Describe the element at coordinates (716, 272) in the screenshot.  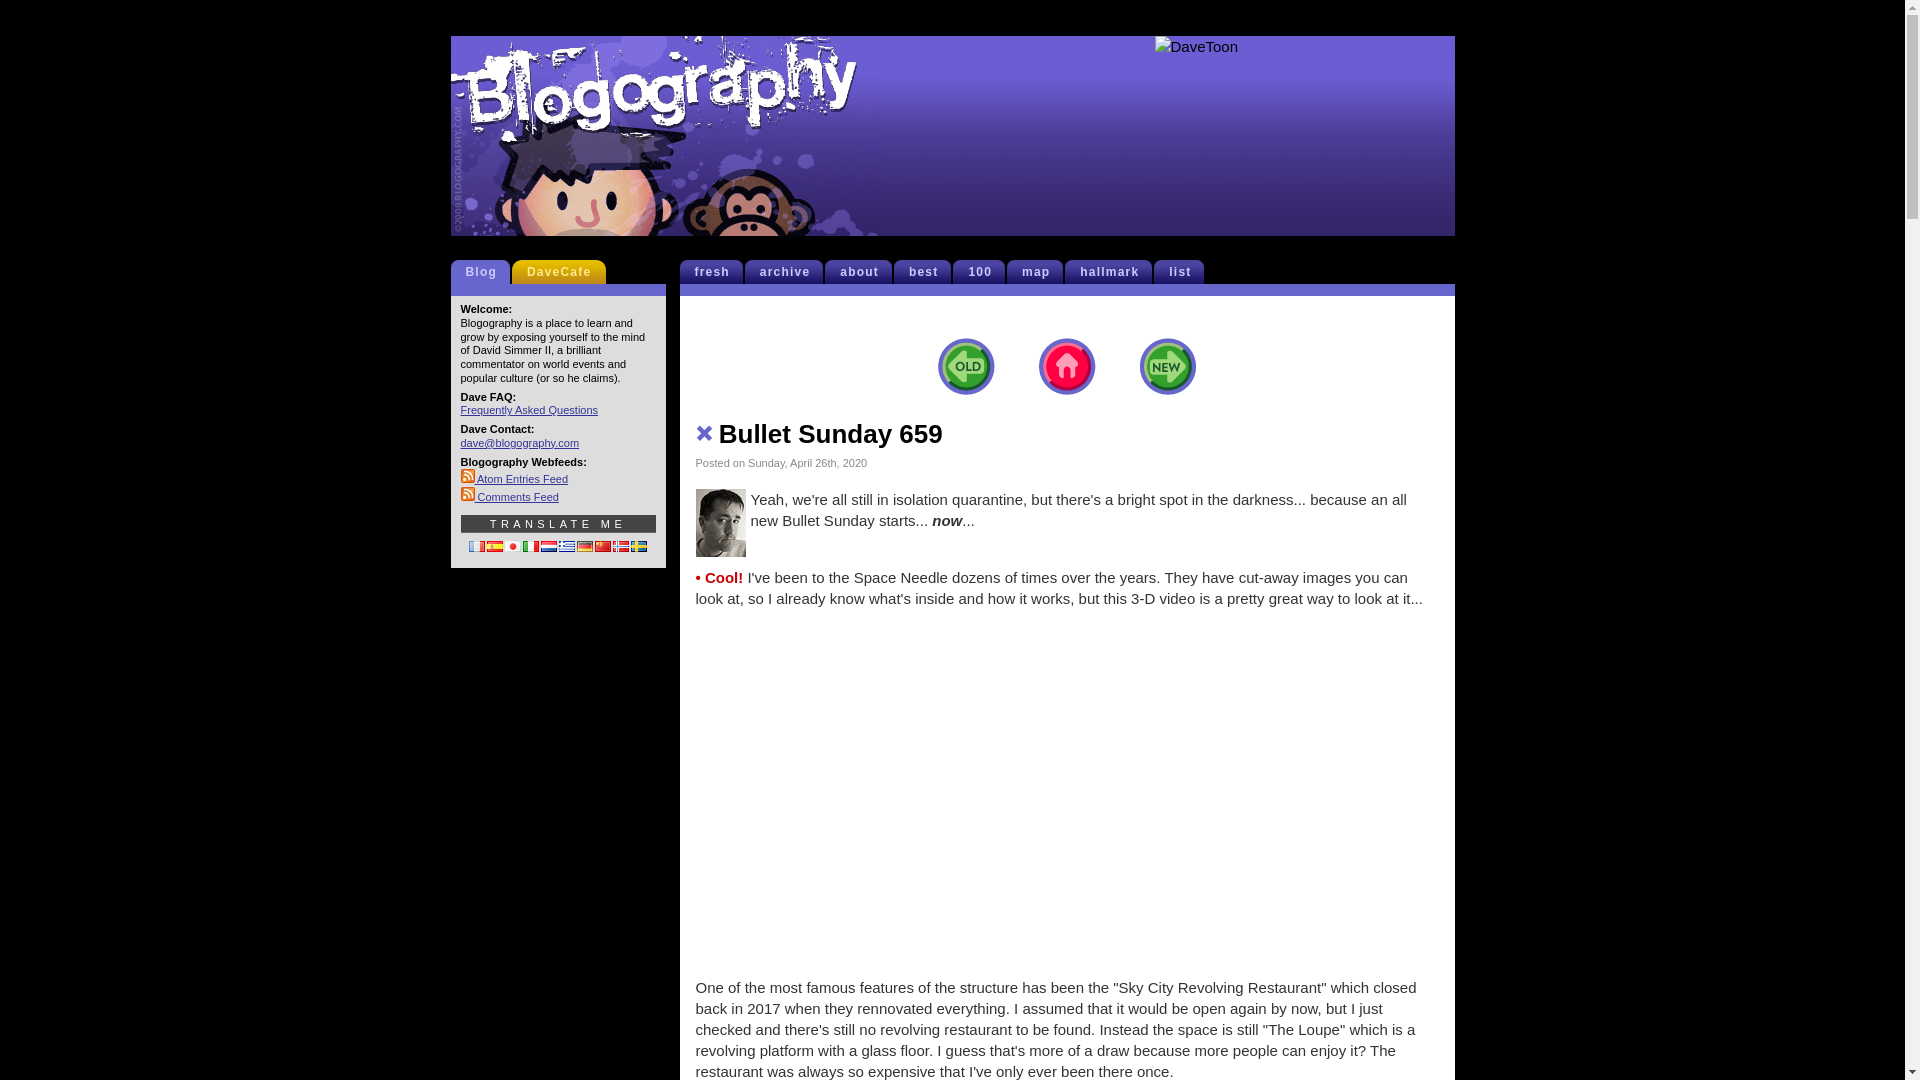
I see `fresh` at that location.